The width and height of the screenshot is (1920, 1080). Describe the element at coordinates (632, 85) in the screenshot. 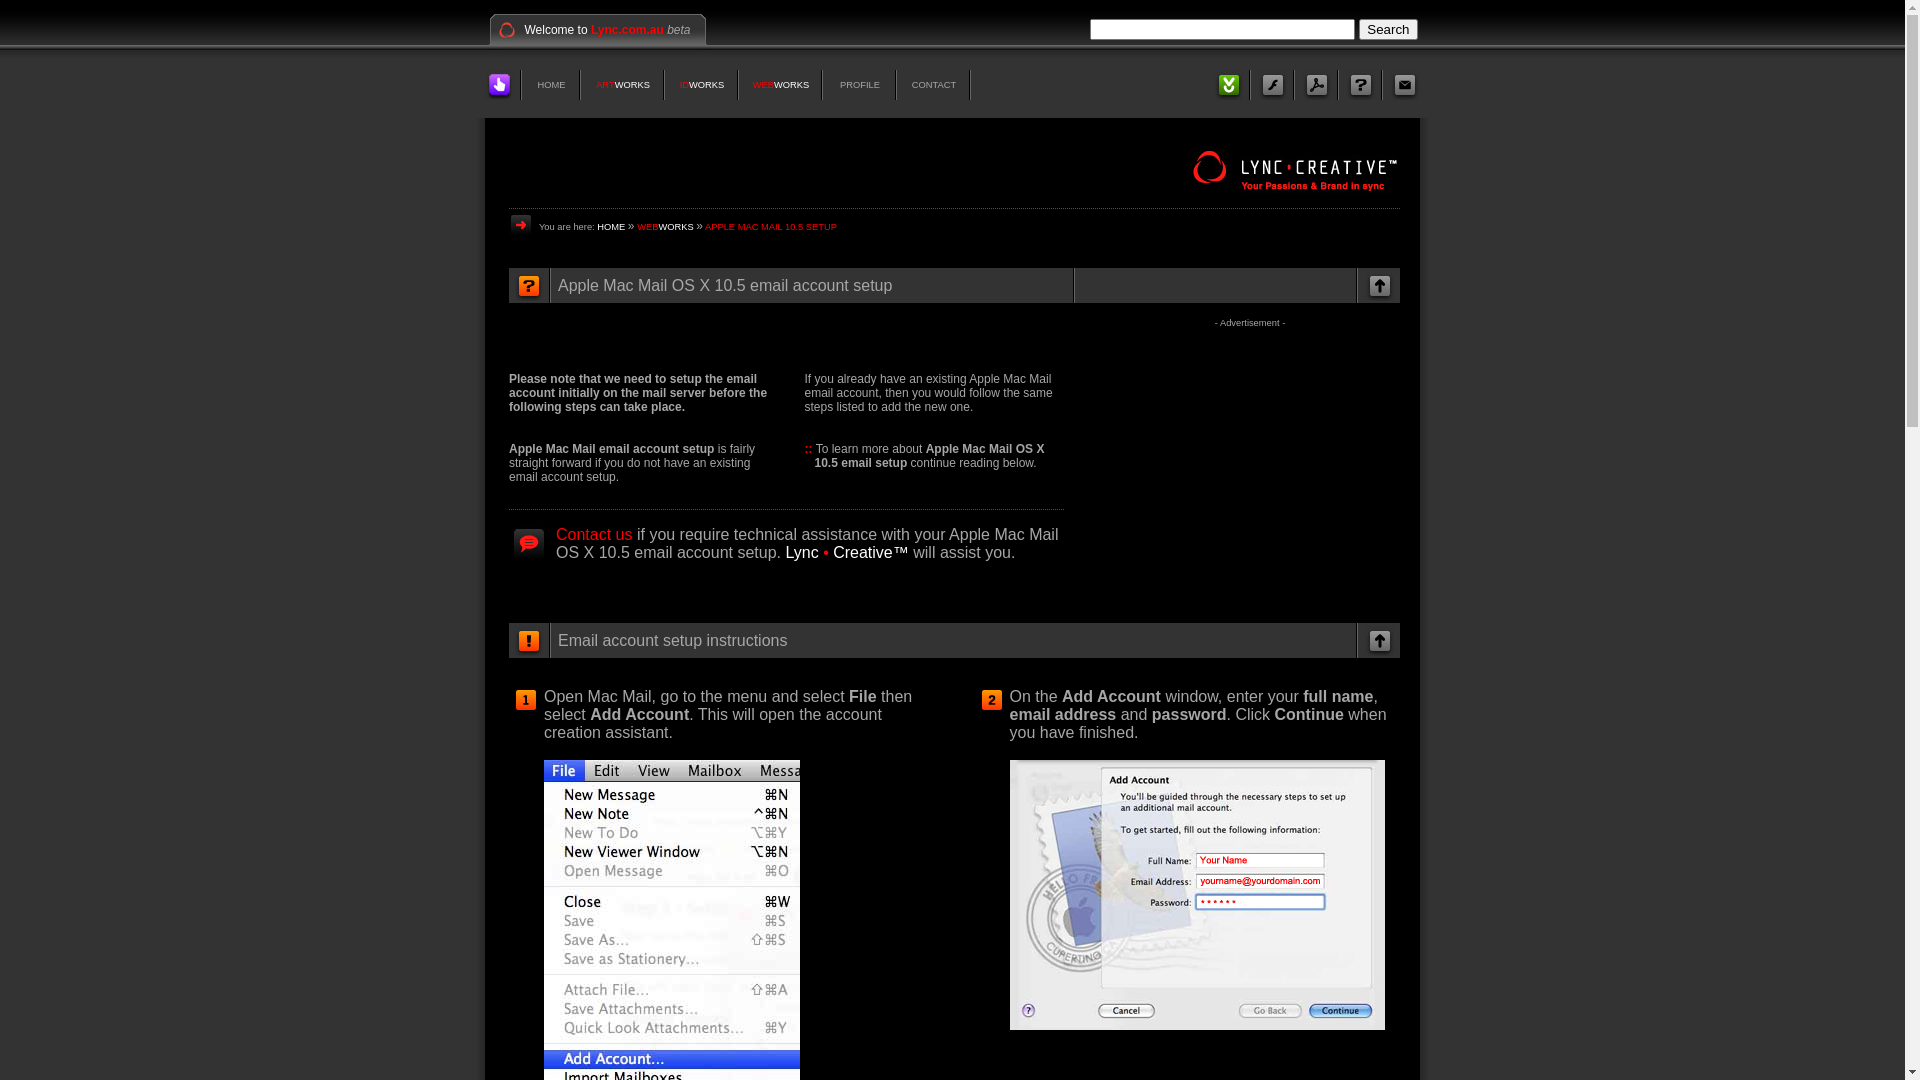

I see `WORKS` at that location.